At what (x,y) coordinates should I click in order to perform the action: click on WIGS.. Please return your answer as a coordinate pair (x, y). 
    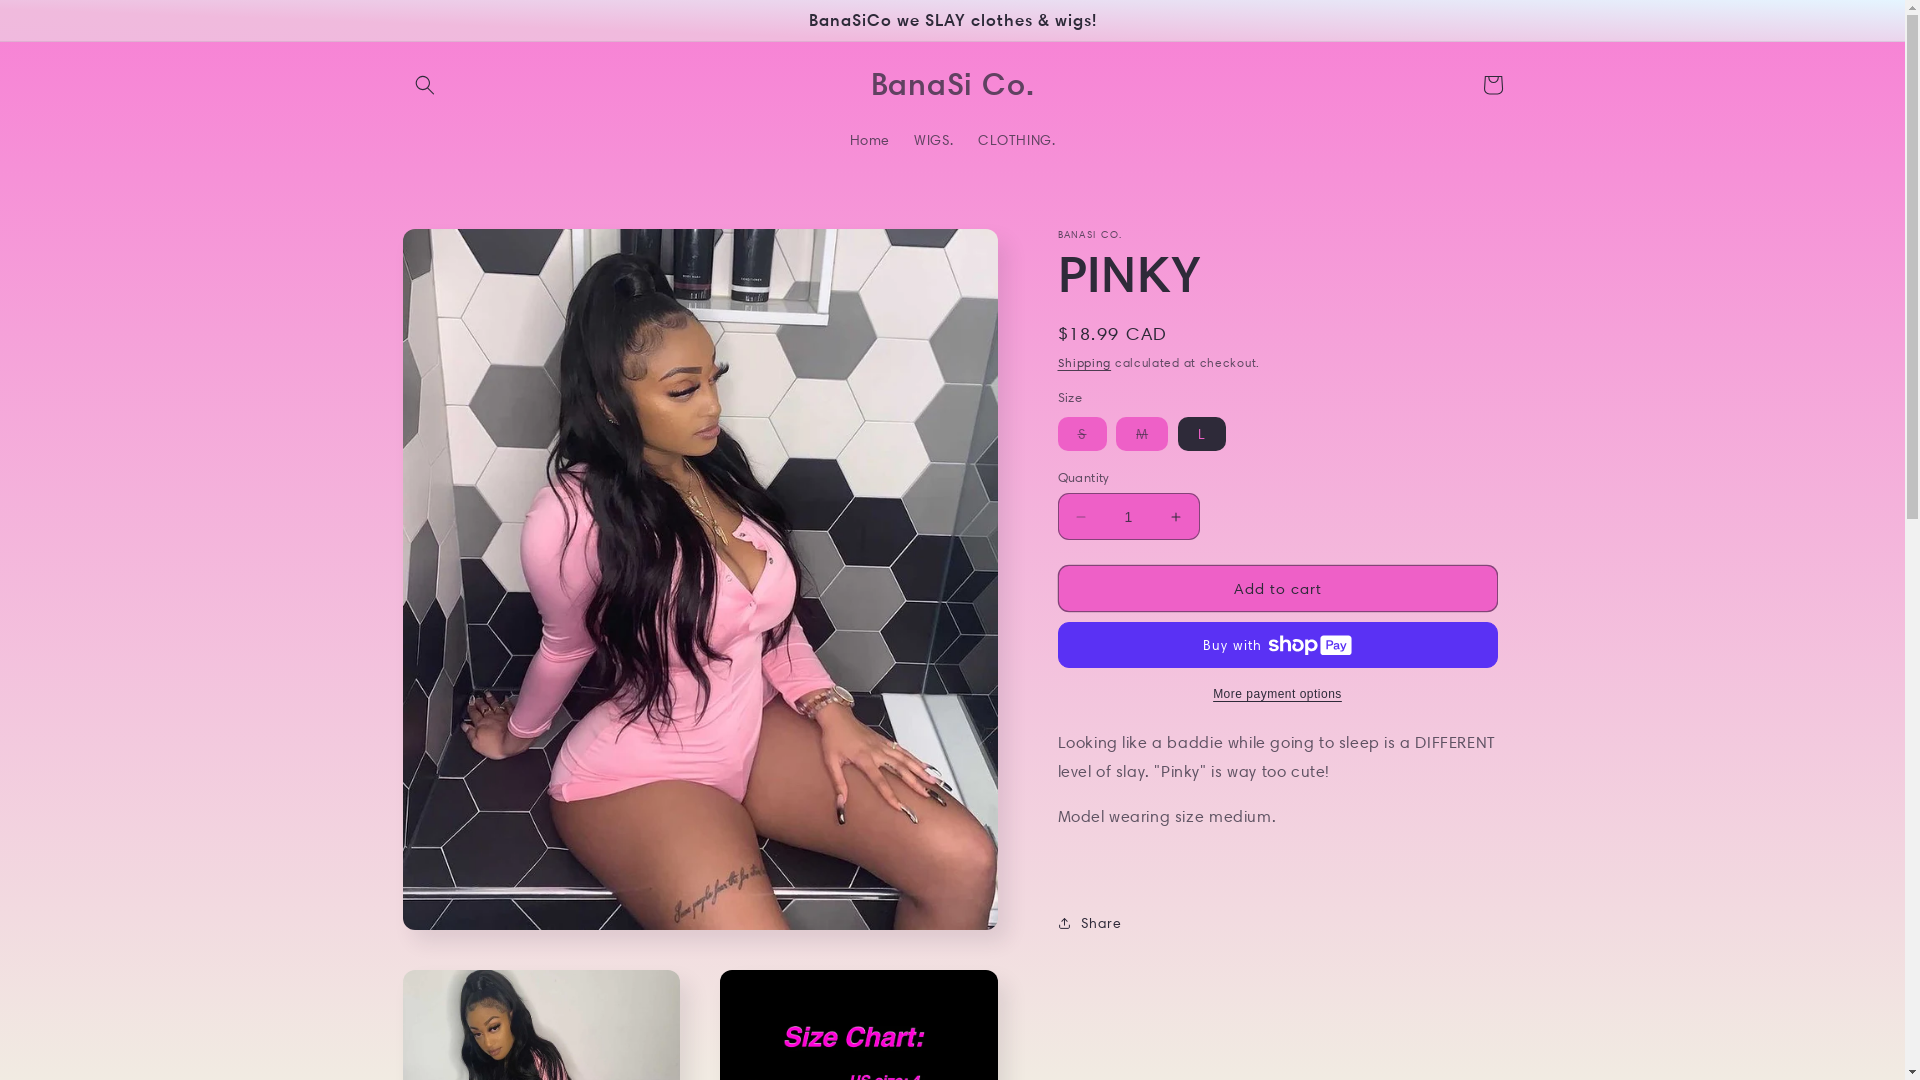
    Looking at the image, I should click on (934, 139).